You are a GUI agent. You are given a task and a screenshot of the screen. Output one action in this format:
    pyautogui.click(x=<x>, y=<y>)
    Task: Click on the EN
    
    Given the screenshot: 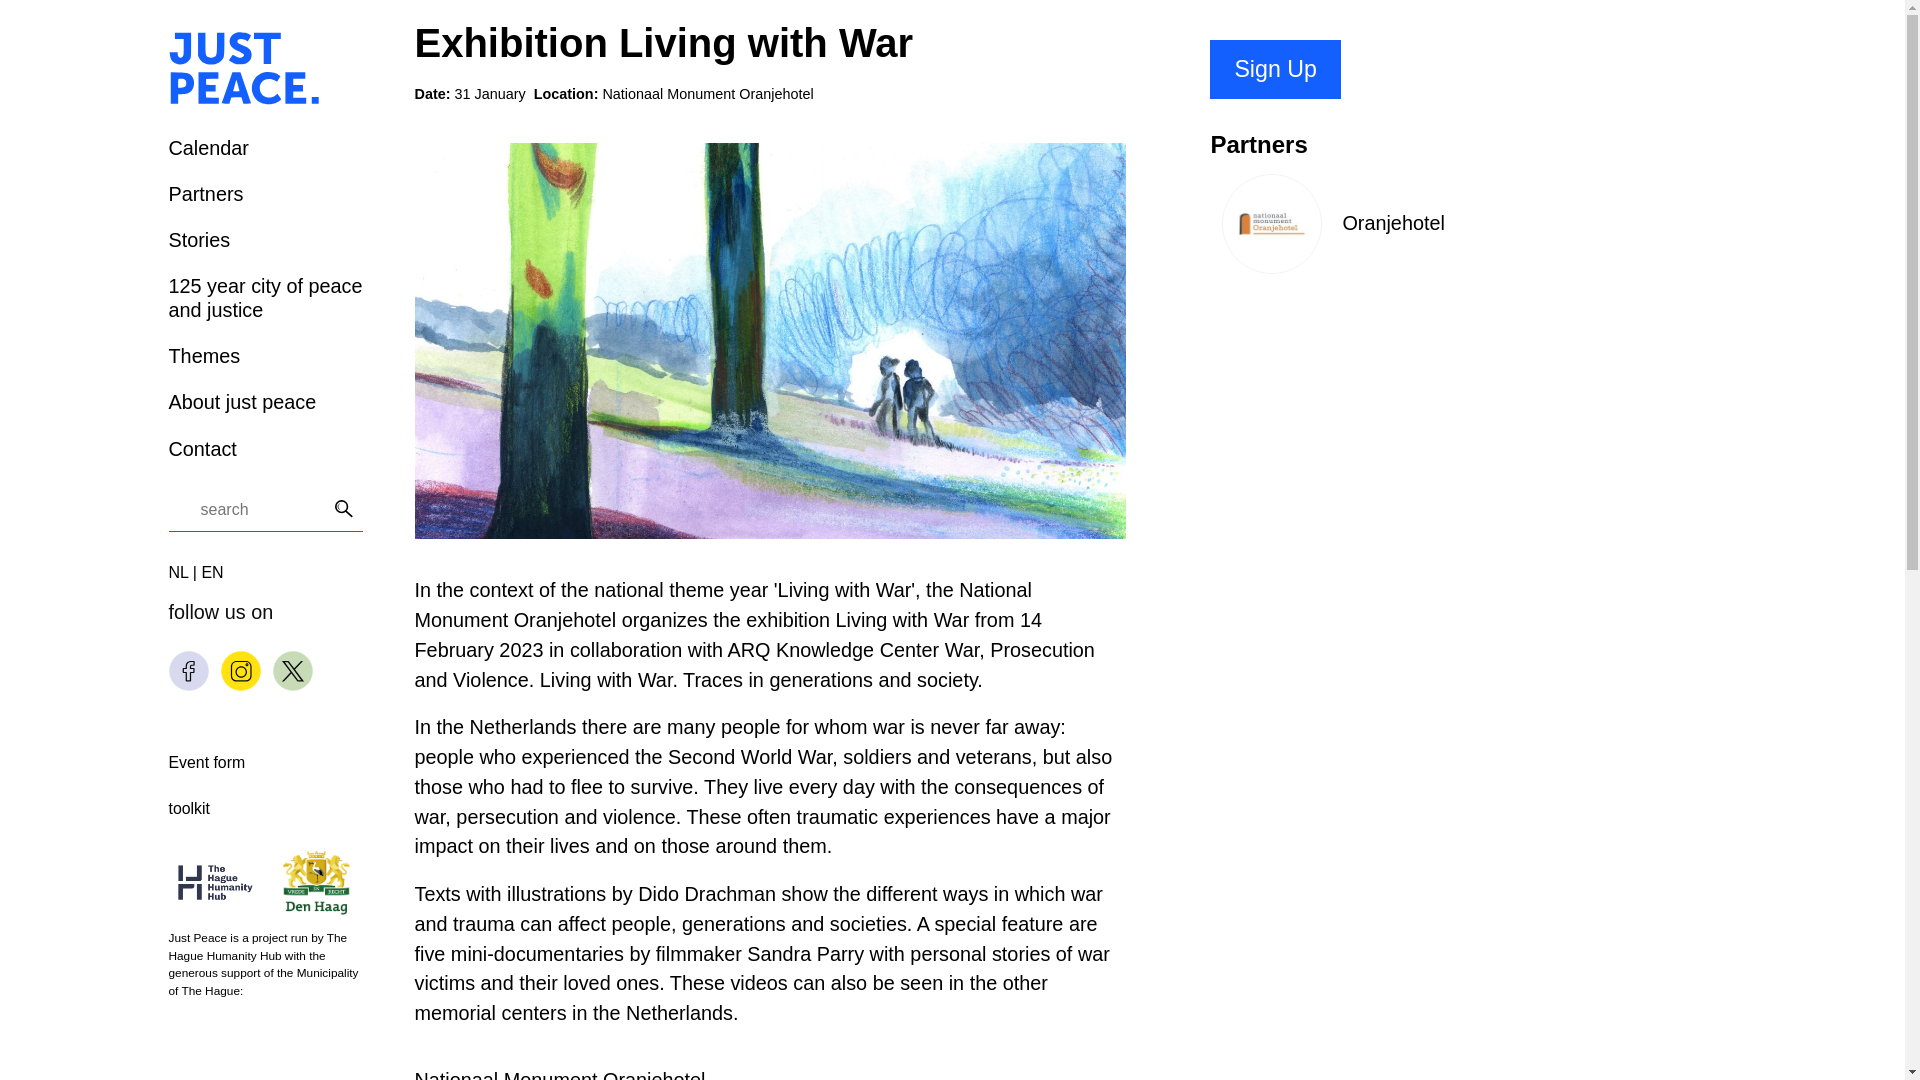 What is the action you would take?
    pyautogui.click(x=212, y=572)
    